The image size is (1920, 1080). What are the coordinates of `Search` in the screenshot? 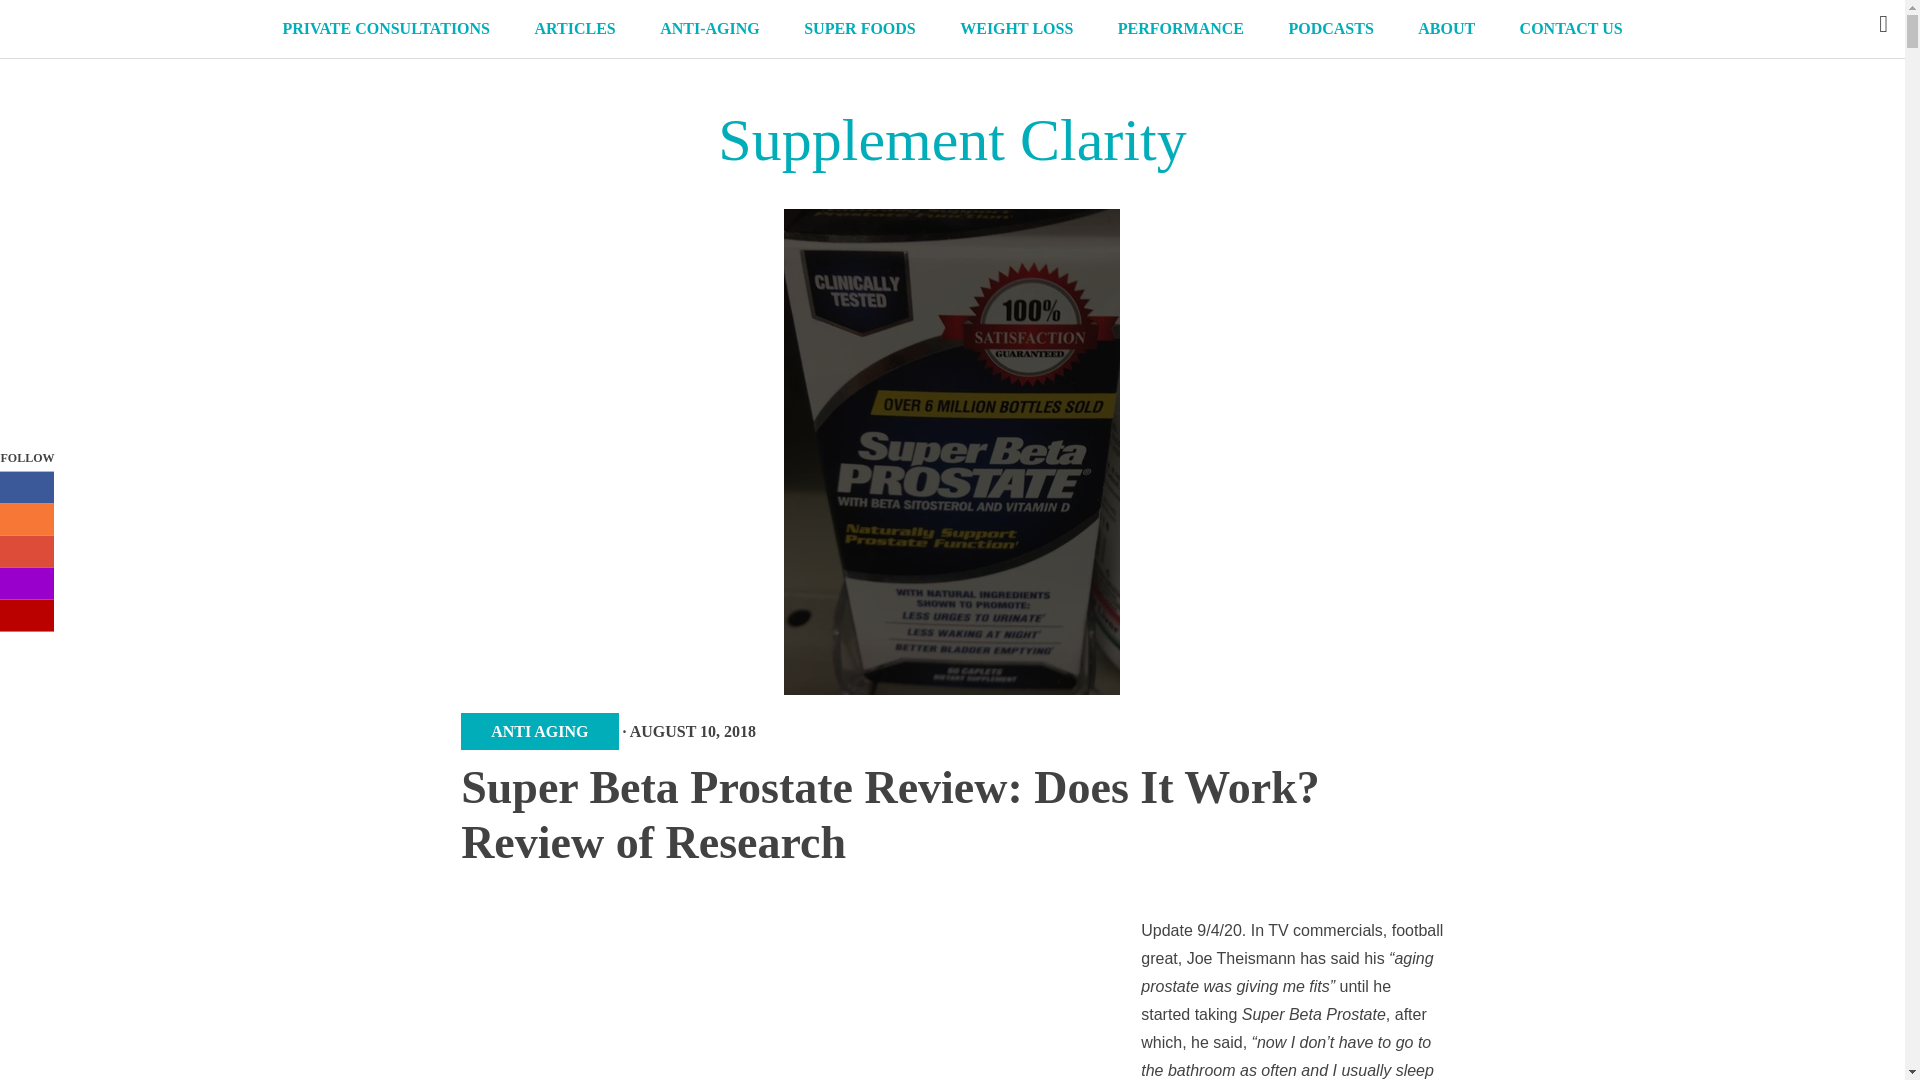 It's located at (17, 14).